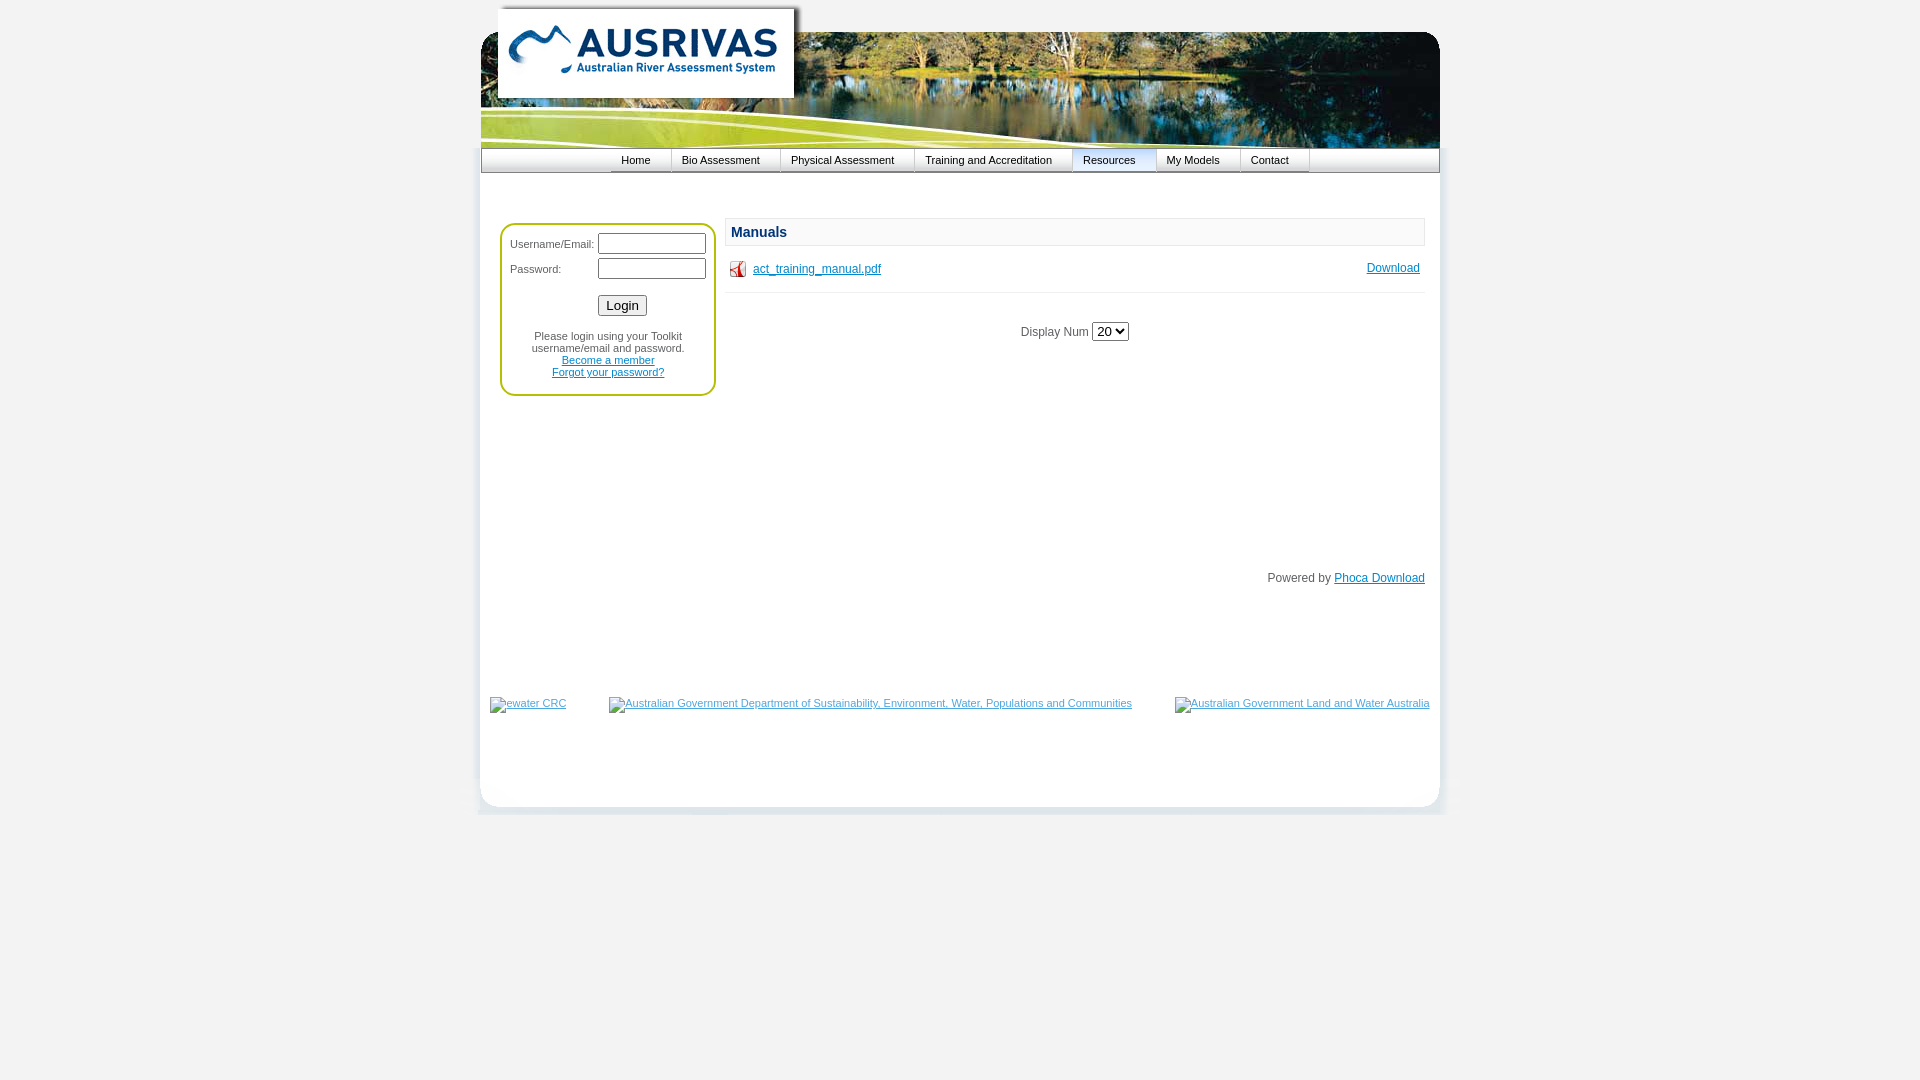 The image size is (1920, 1080). What do you see at coordinates (608, 372) in the screenshot?
I see `Forgot your password?` at bounding box center [608, 372].